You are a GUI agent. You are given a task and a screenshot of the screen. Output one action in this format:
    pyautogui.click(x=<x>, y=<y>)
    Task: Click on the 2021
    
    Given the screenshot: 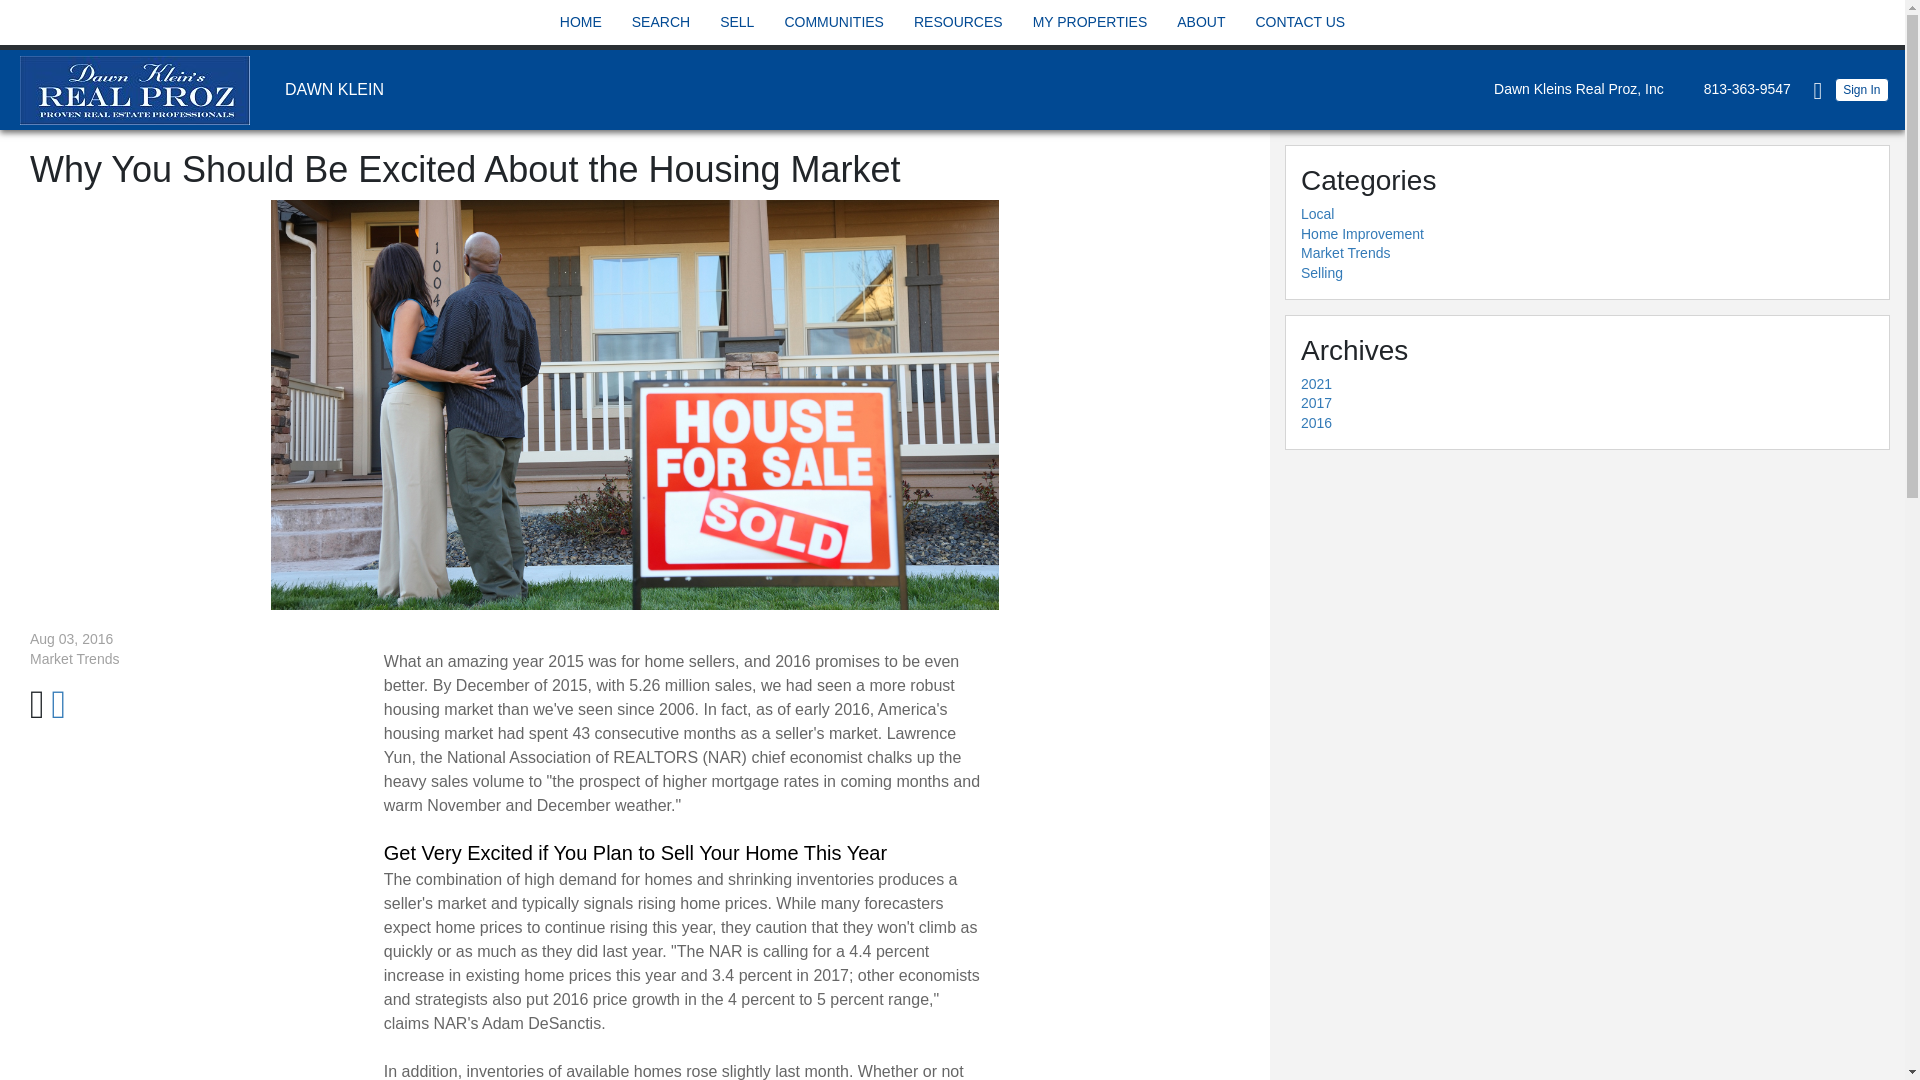 What is the action you would take?
    pyautogui.click(x=1316, y=384)
    